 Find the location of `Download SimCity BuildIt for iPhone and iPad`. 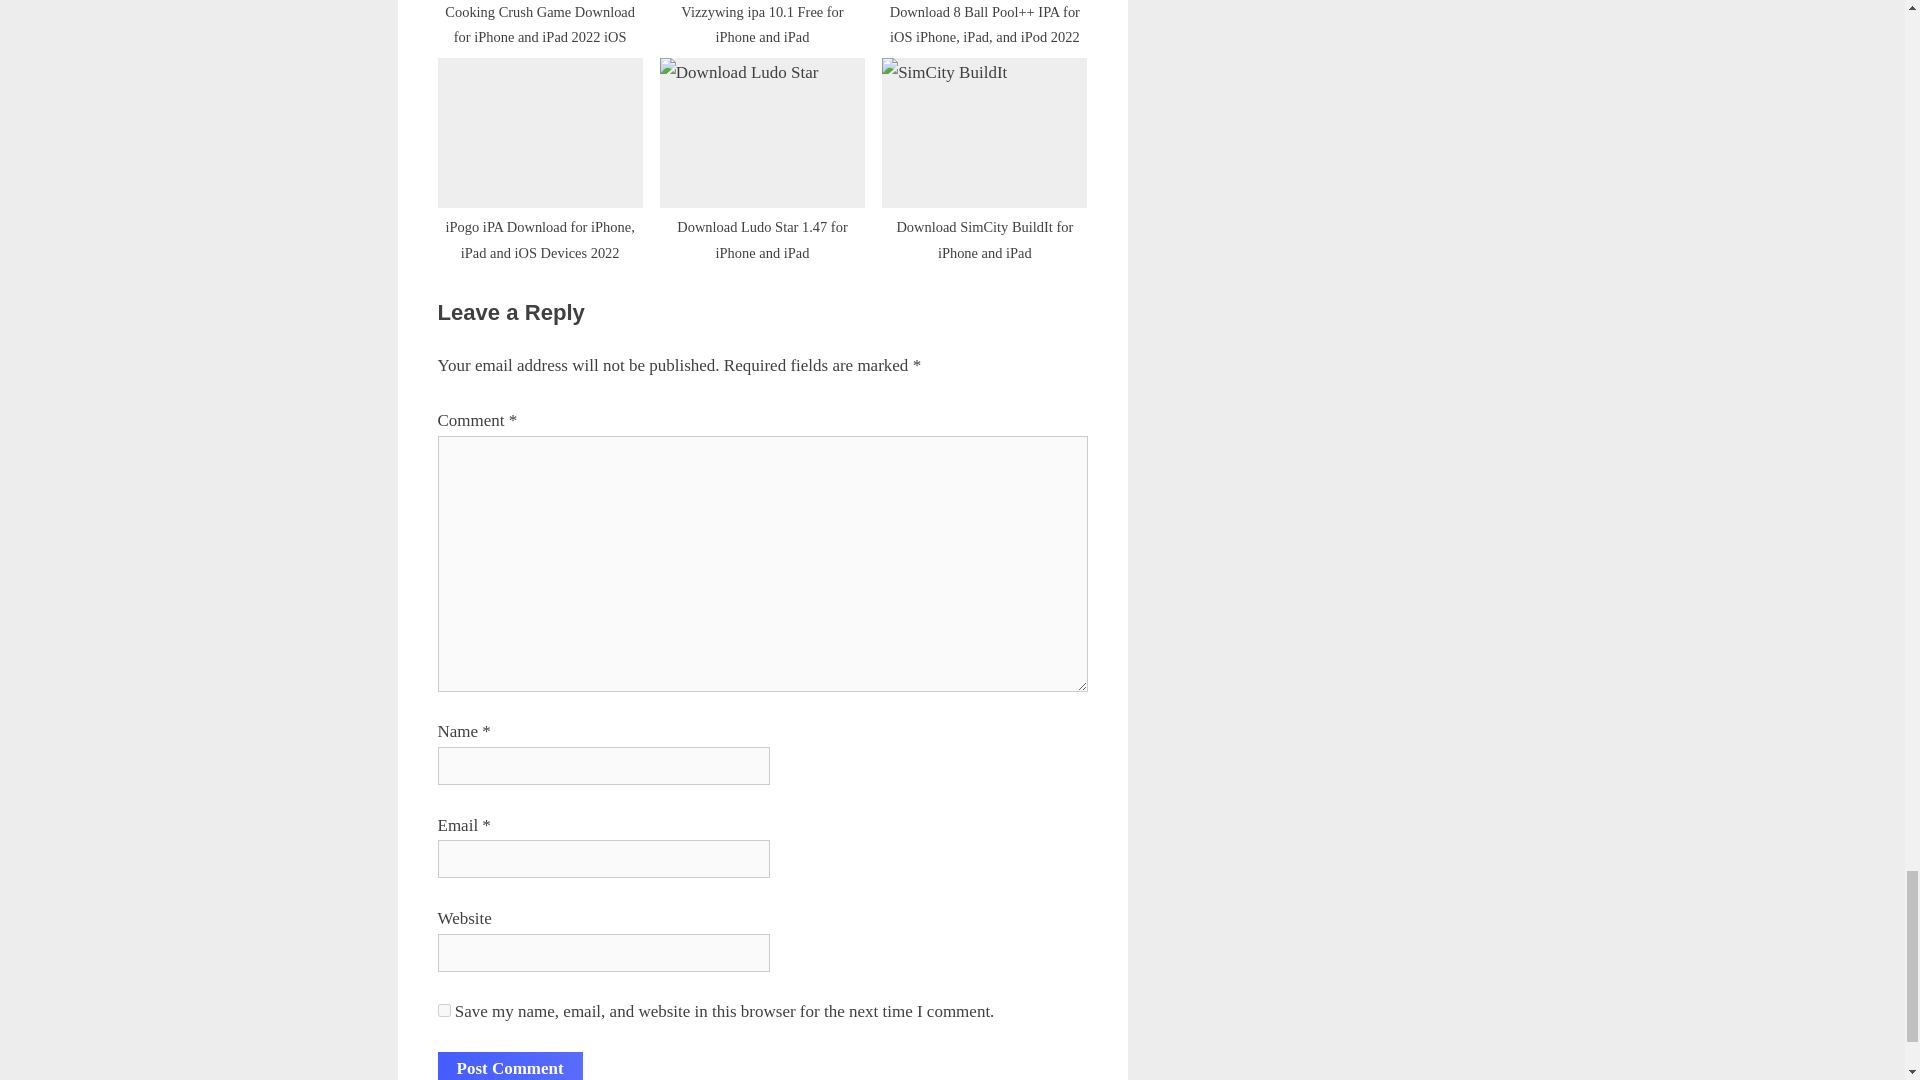

Download SimCity BuildIt for iPhone and iPad is located at coordinates (984, 153).